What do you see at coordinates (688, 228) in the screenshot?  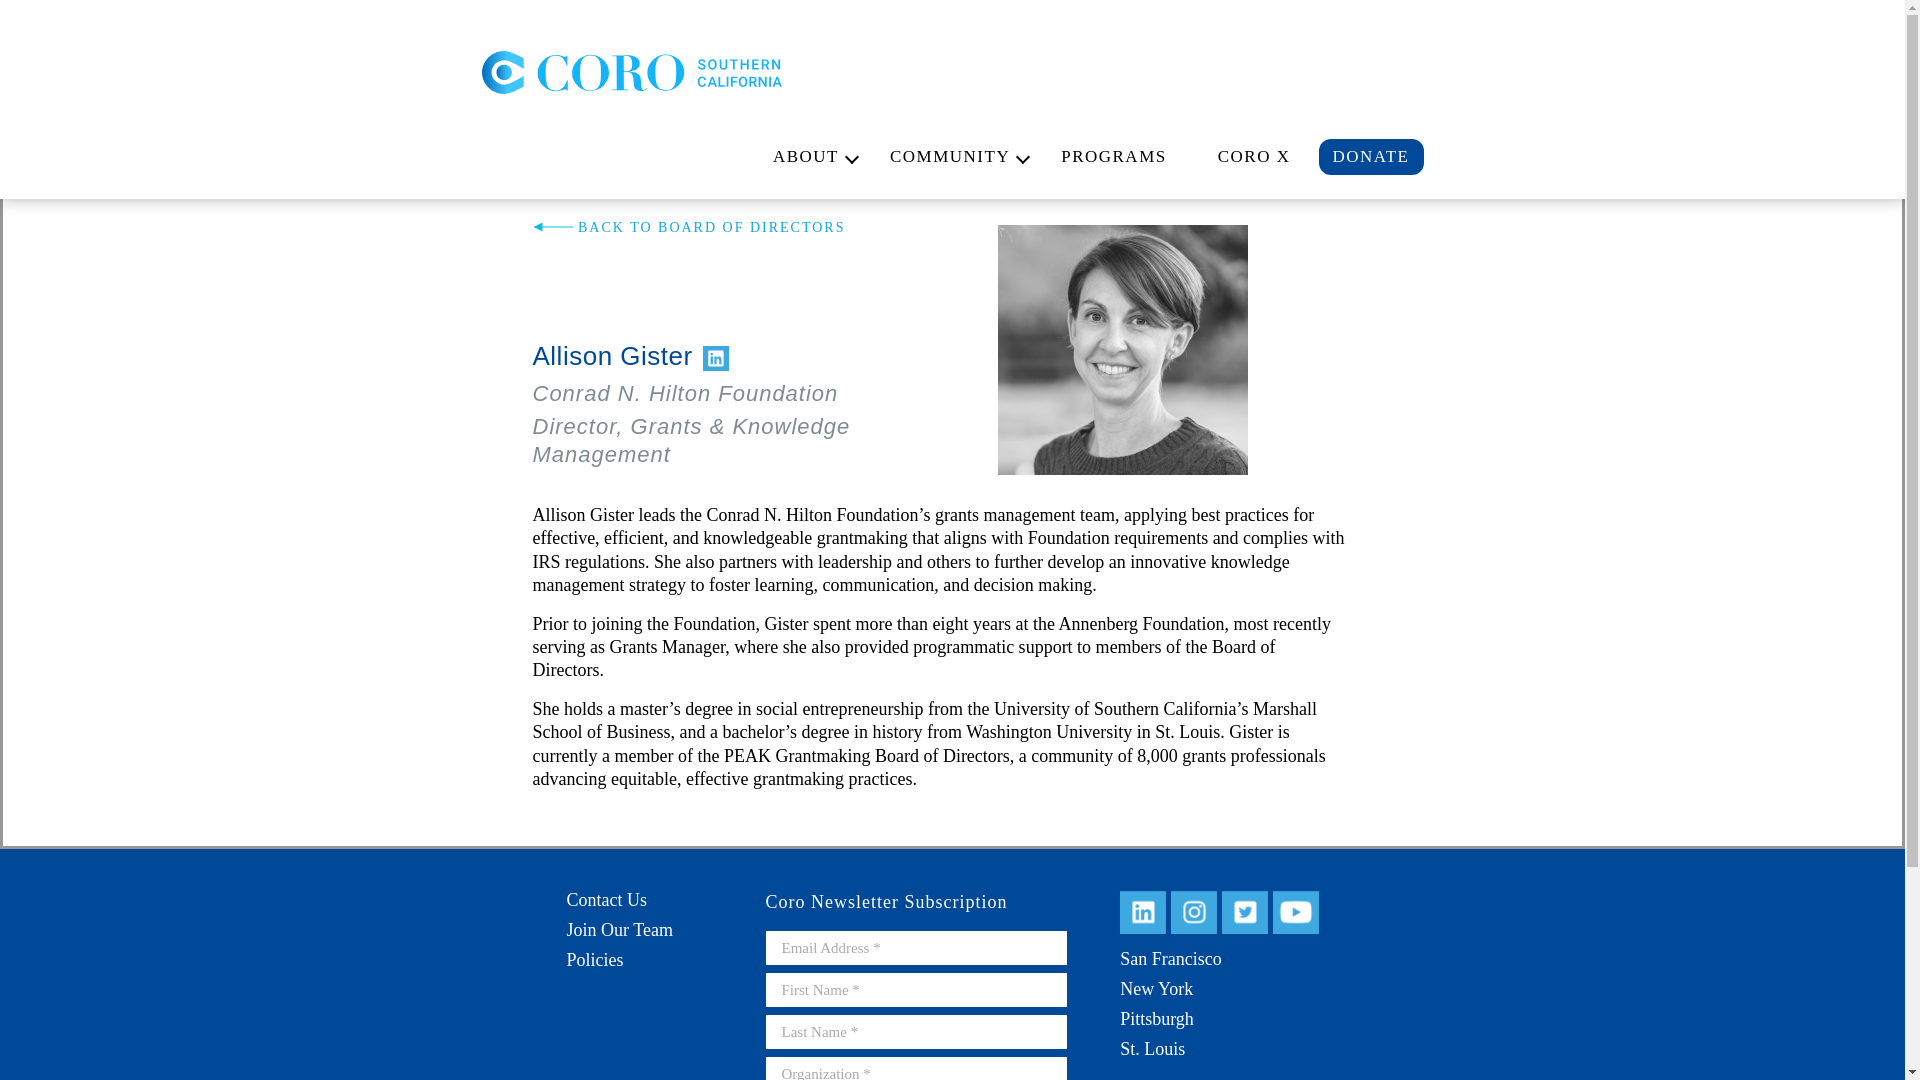 I see `BACK TO BOARD OF DIRECTORS` at bounding box center [688, 228].